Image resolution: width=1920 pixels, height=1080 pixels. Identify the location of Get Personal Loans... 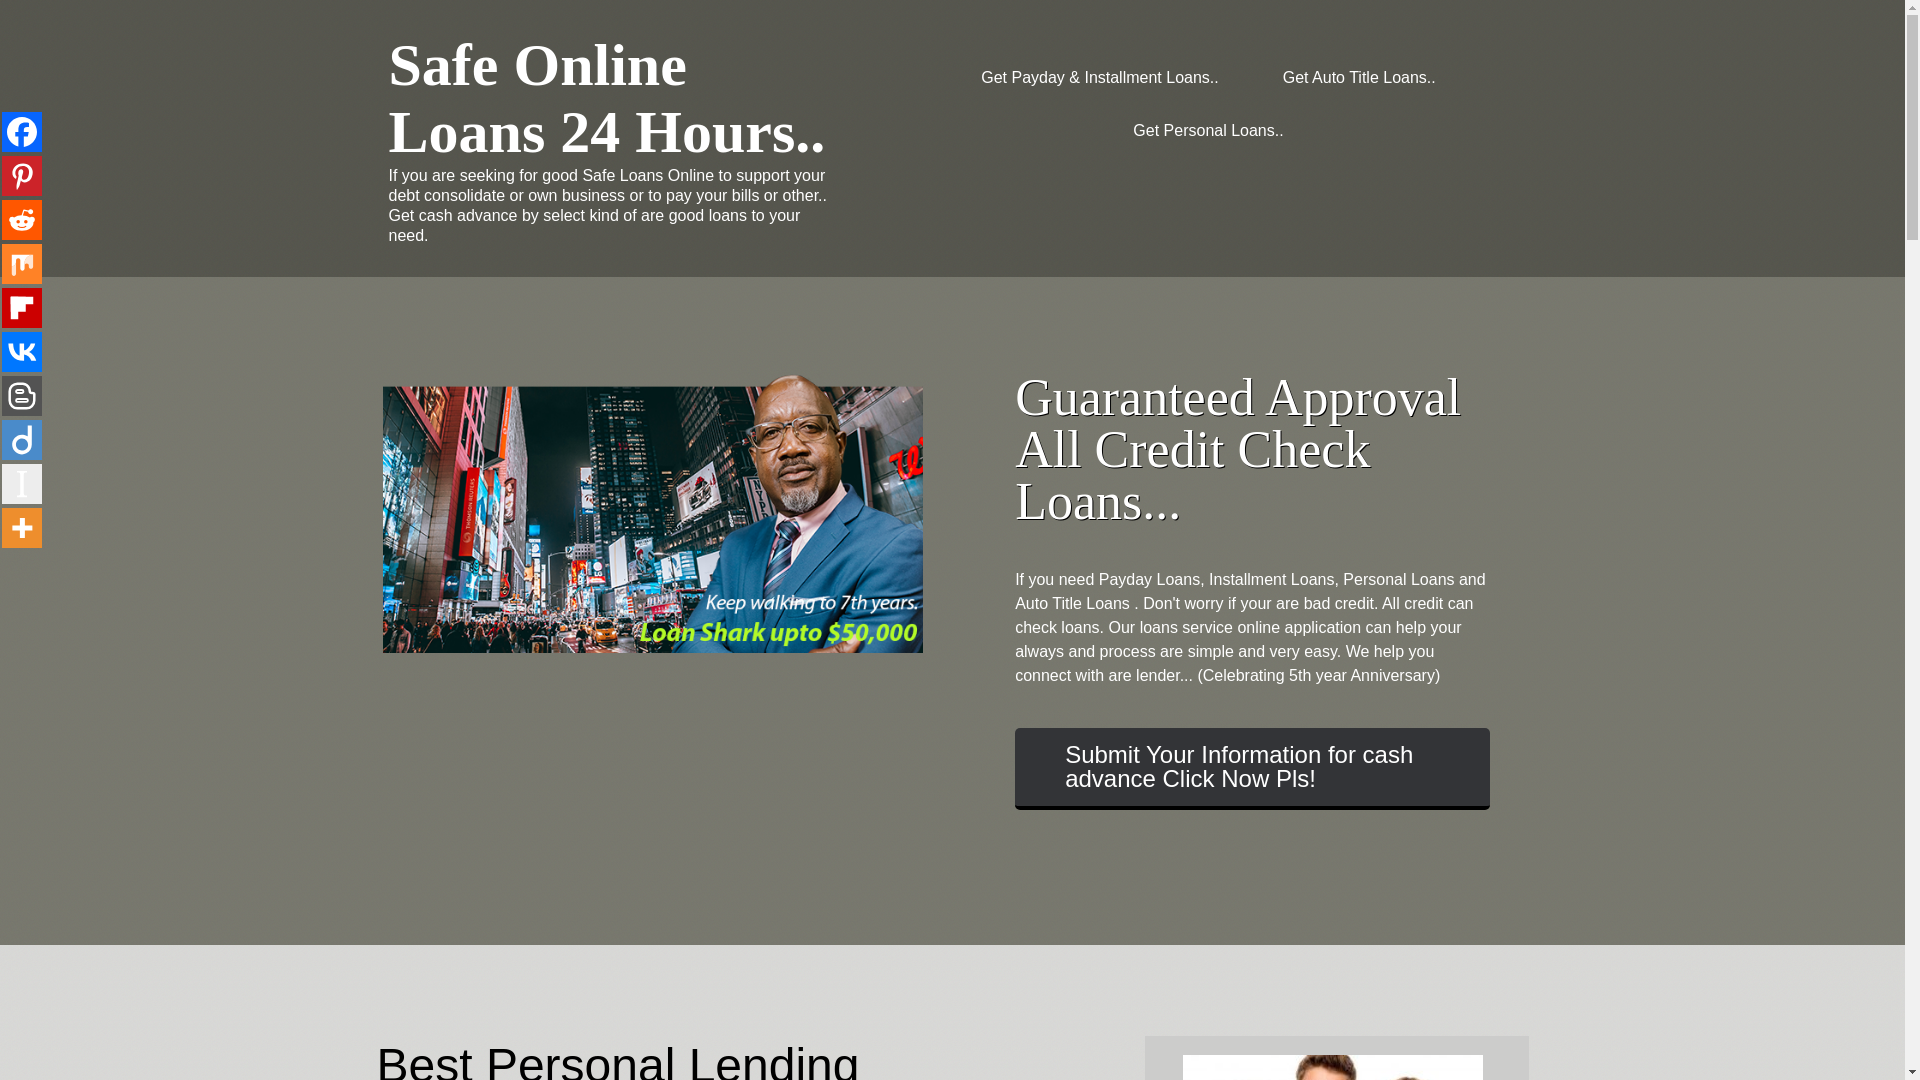
(1207, 130).